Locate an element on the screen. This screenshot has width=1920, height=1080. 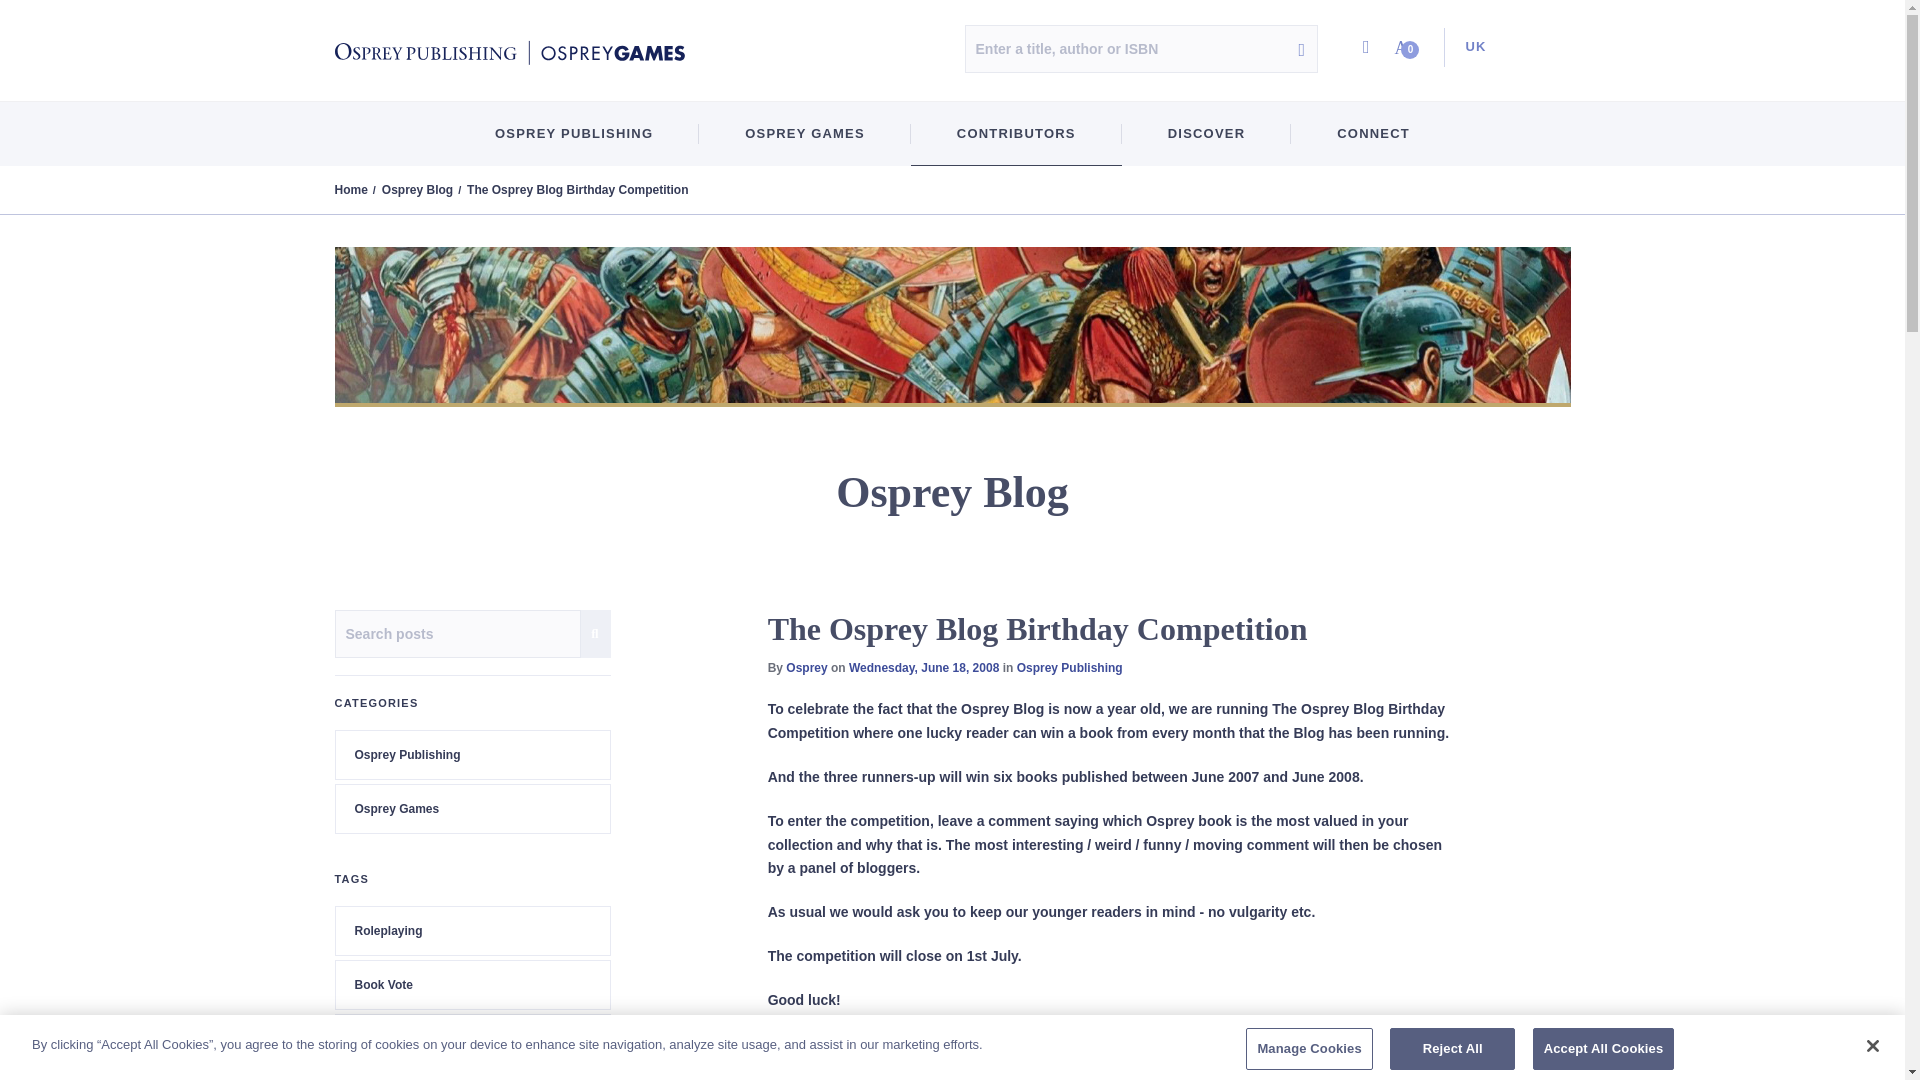
OSPREY PUBLISHING is located at coordinates (574, 134).